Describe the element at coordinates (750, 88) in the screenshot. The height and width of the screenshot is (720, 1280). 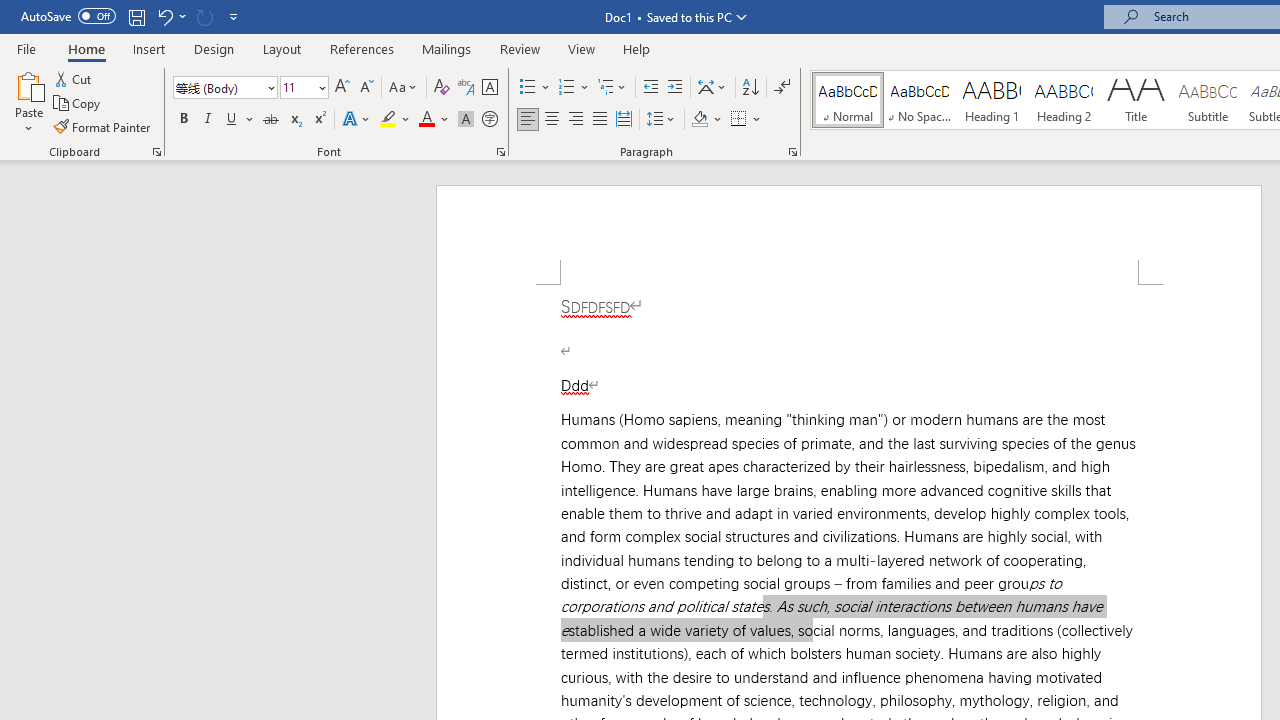
I see `Sort...` at that location.